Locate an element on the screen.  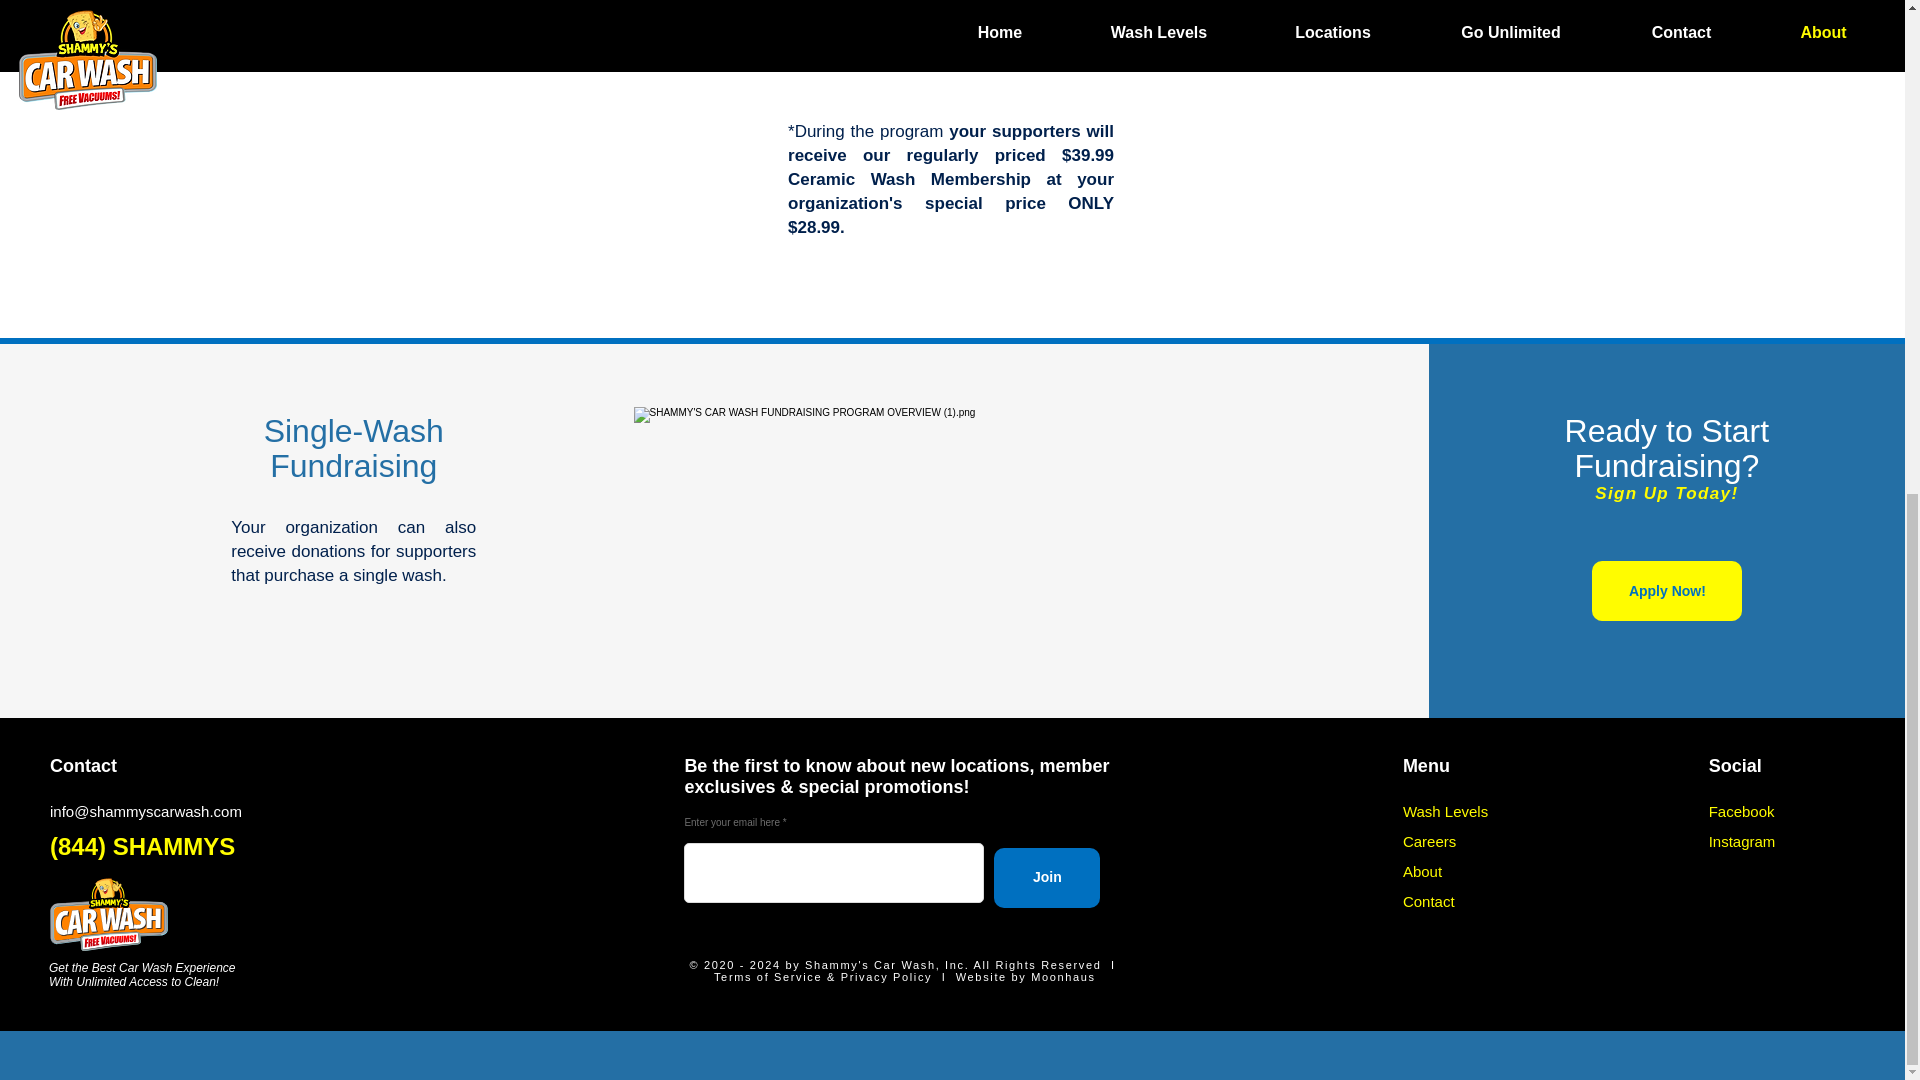
About is located at coordinates (1422, 871).